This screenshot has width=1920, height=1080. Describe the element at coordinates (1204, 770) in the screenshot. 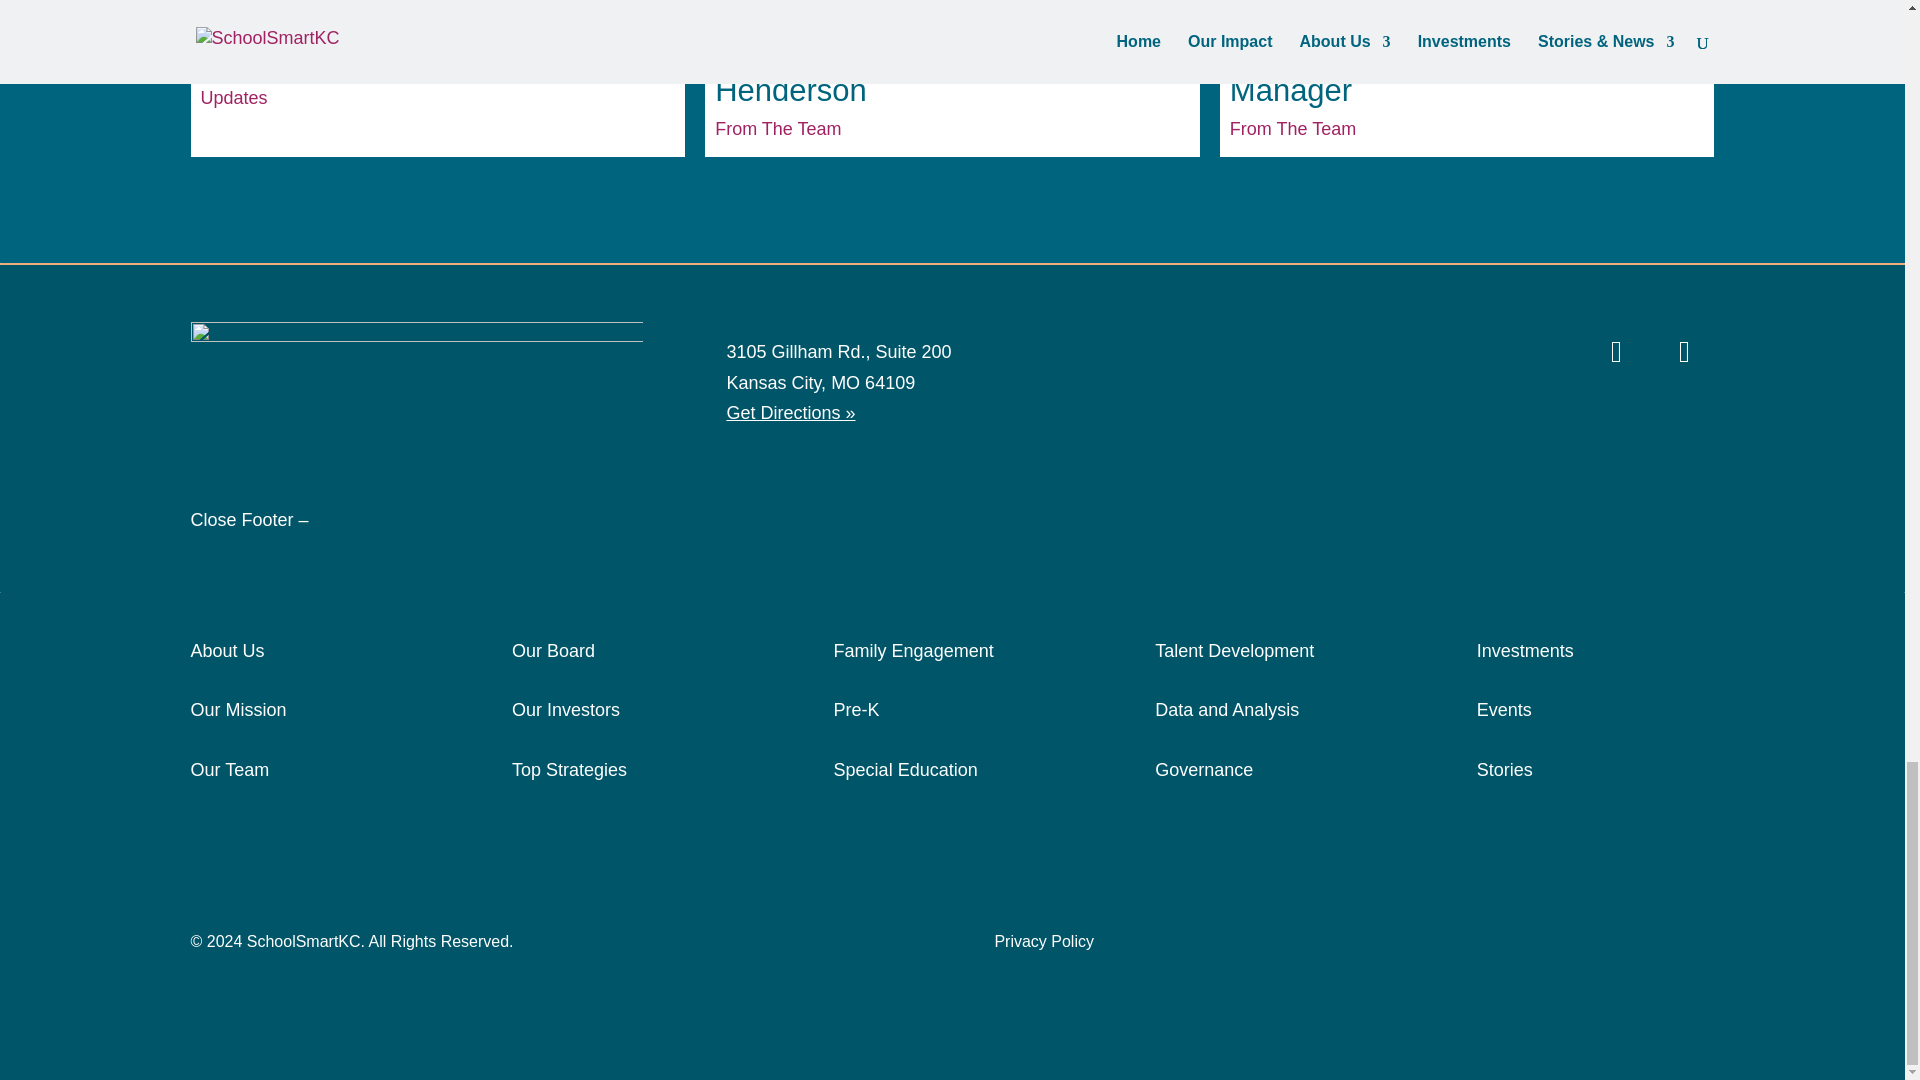

I see `Governance` at that location.